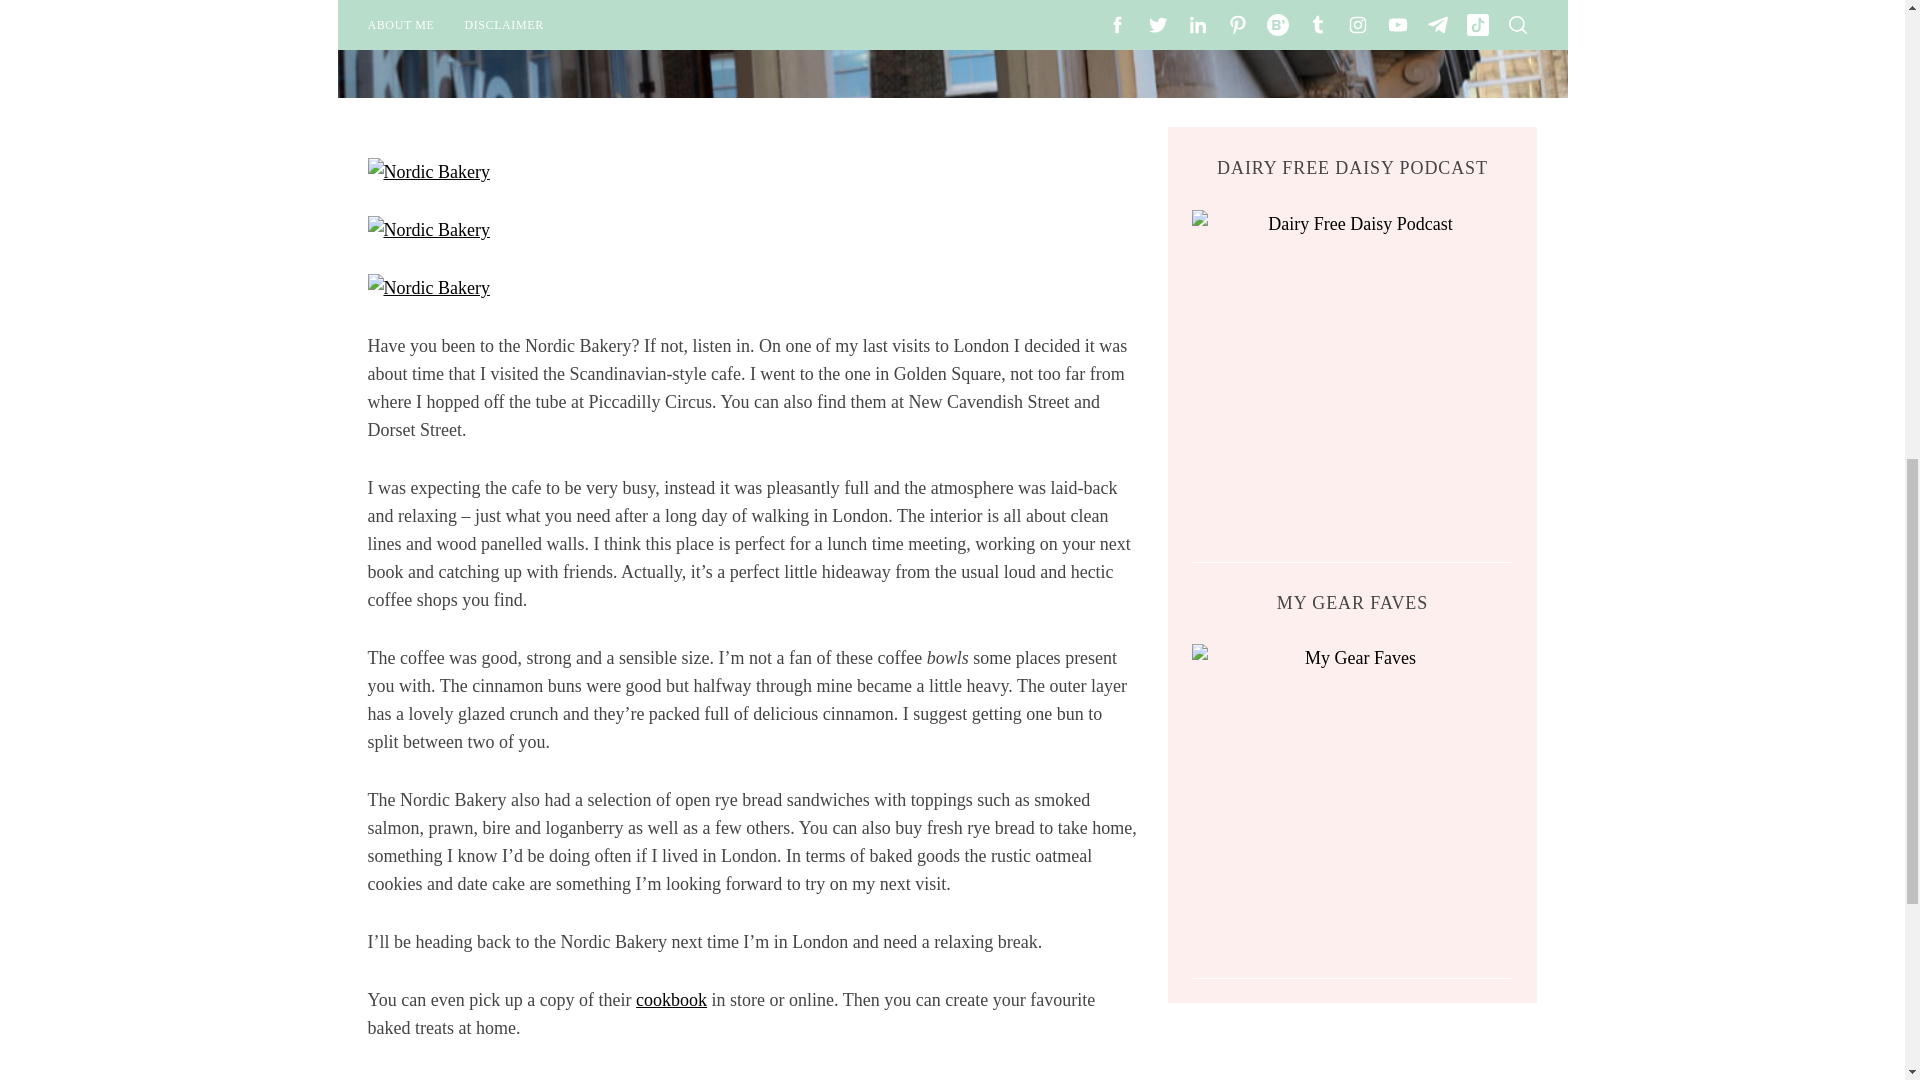 Image resolution: width=1920 pixels, height=1080 pixels. Describe the element at coordinates (670, 1000) in the screenshot. I see `cookbook` at that location.